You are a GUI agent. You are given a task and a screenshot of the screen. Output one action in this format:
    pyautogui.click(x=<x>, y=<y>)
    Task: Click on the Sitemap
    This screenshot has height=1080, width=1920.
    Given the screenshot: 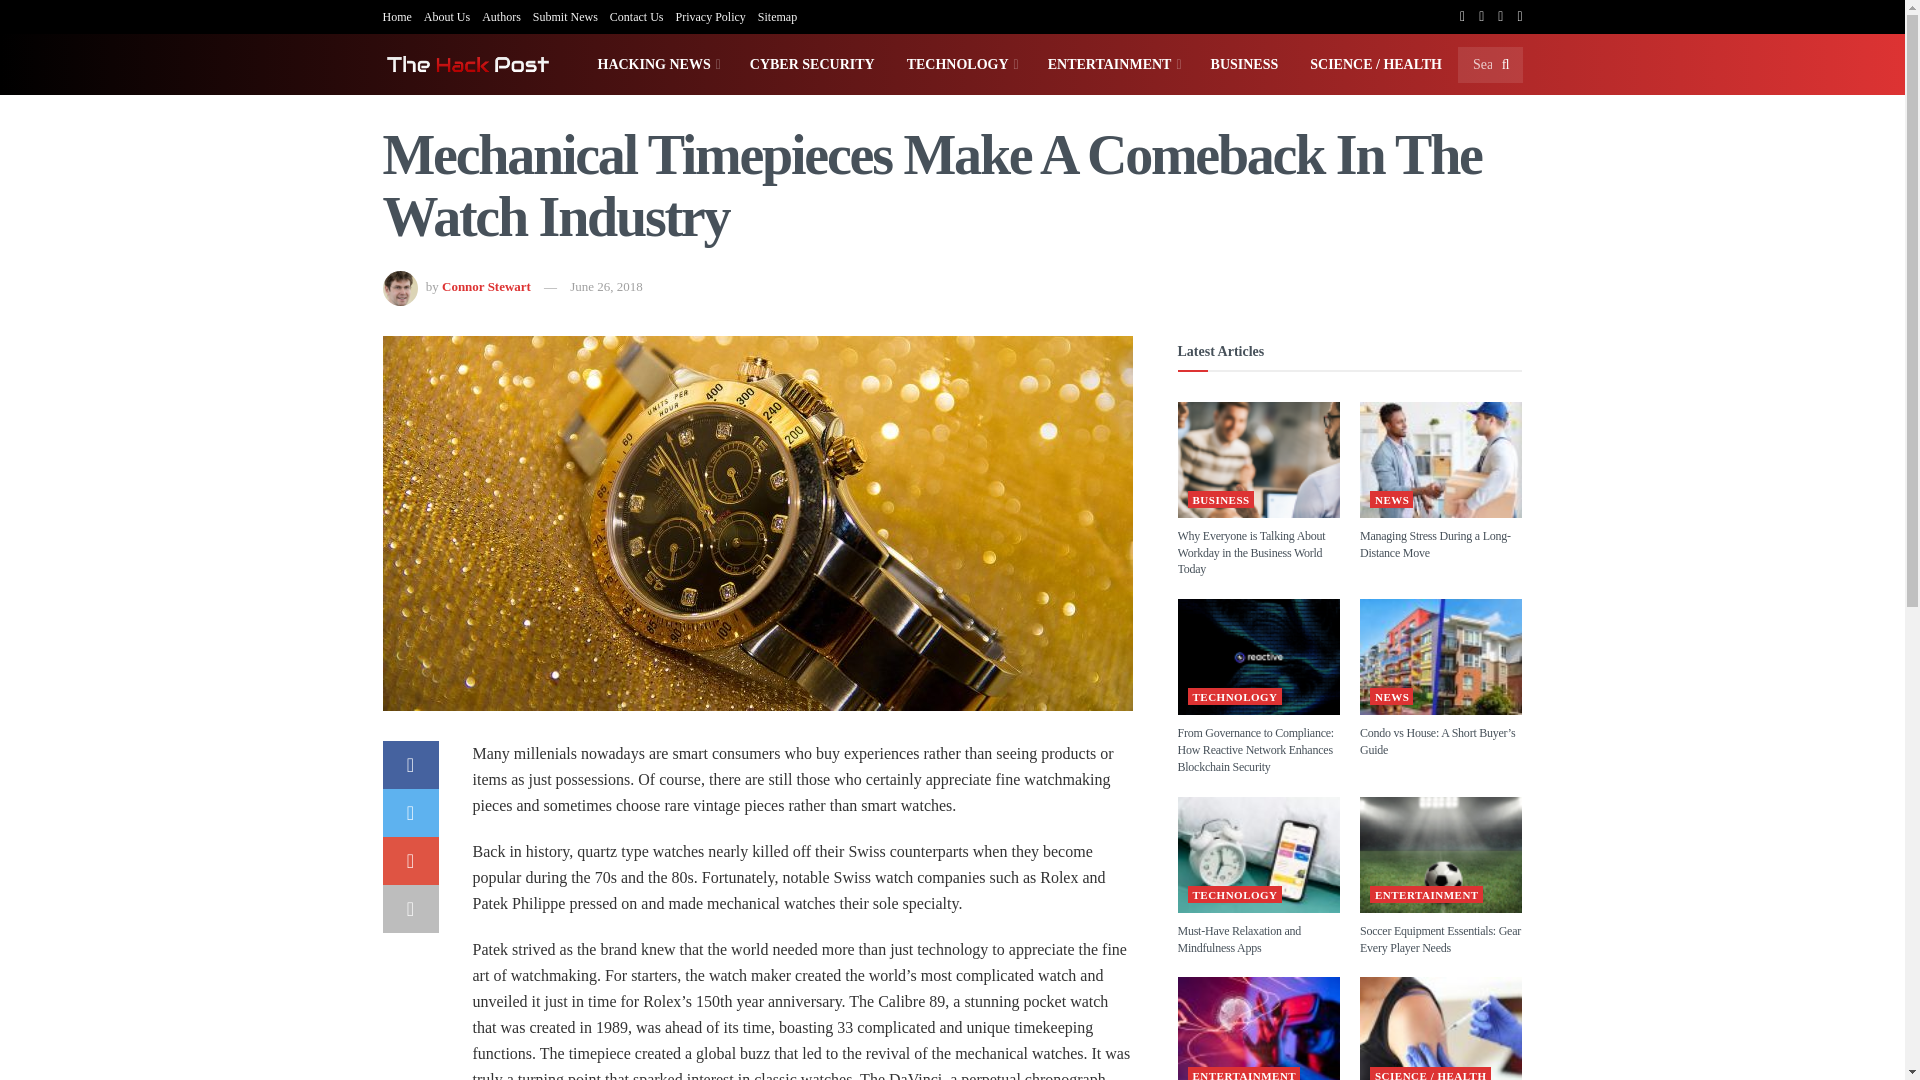 What is the action you would take?
    pyautogui.click(x=777, y=16)
    